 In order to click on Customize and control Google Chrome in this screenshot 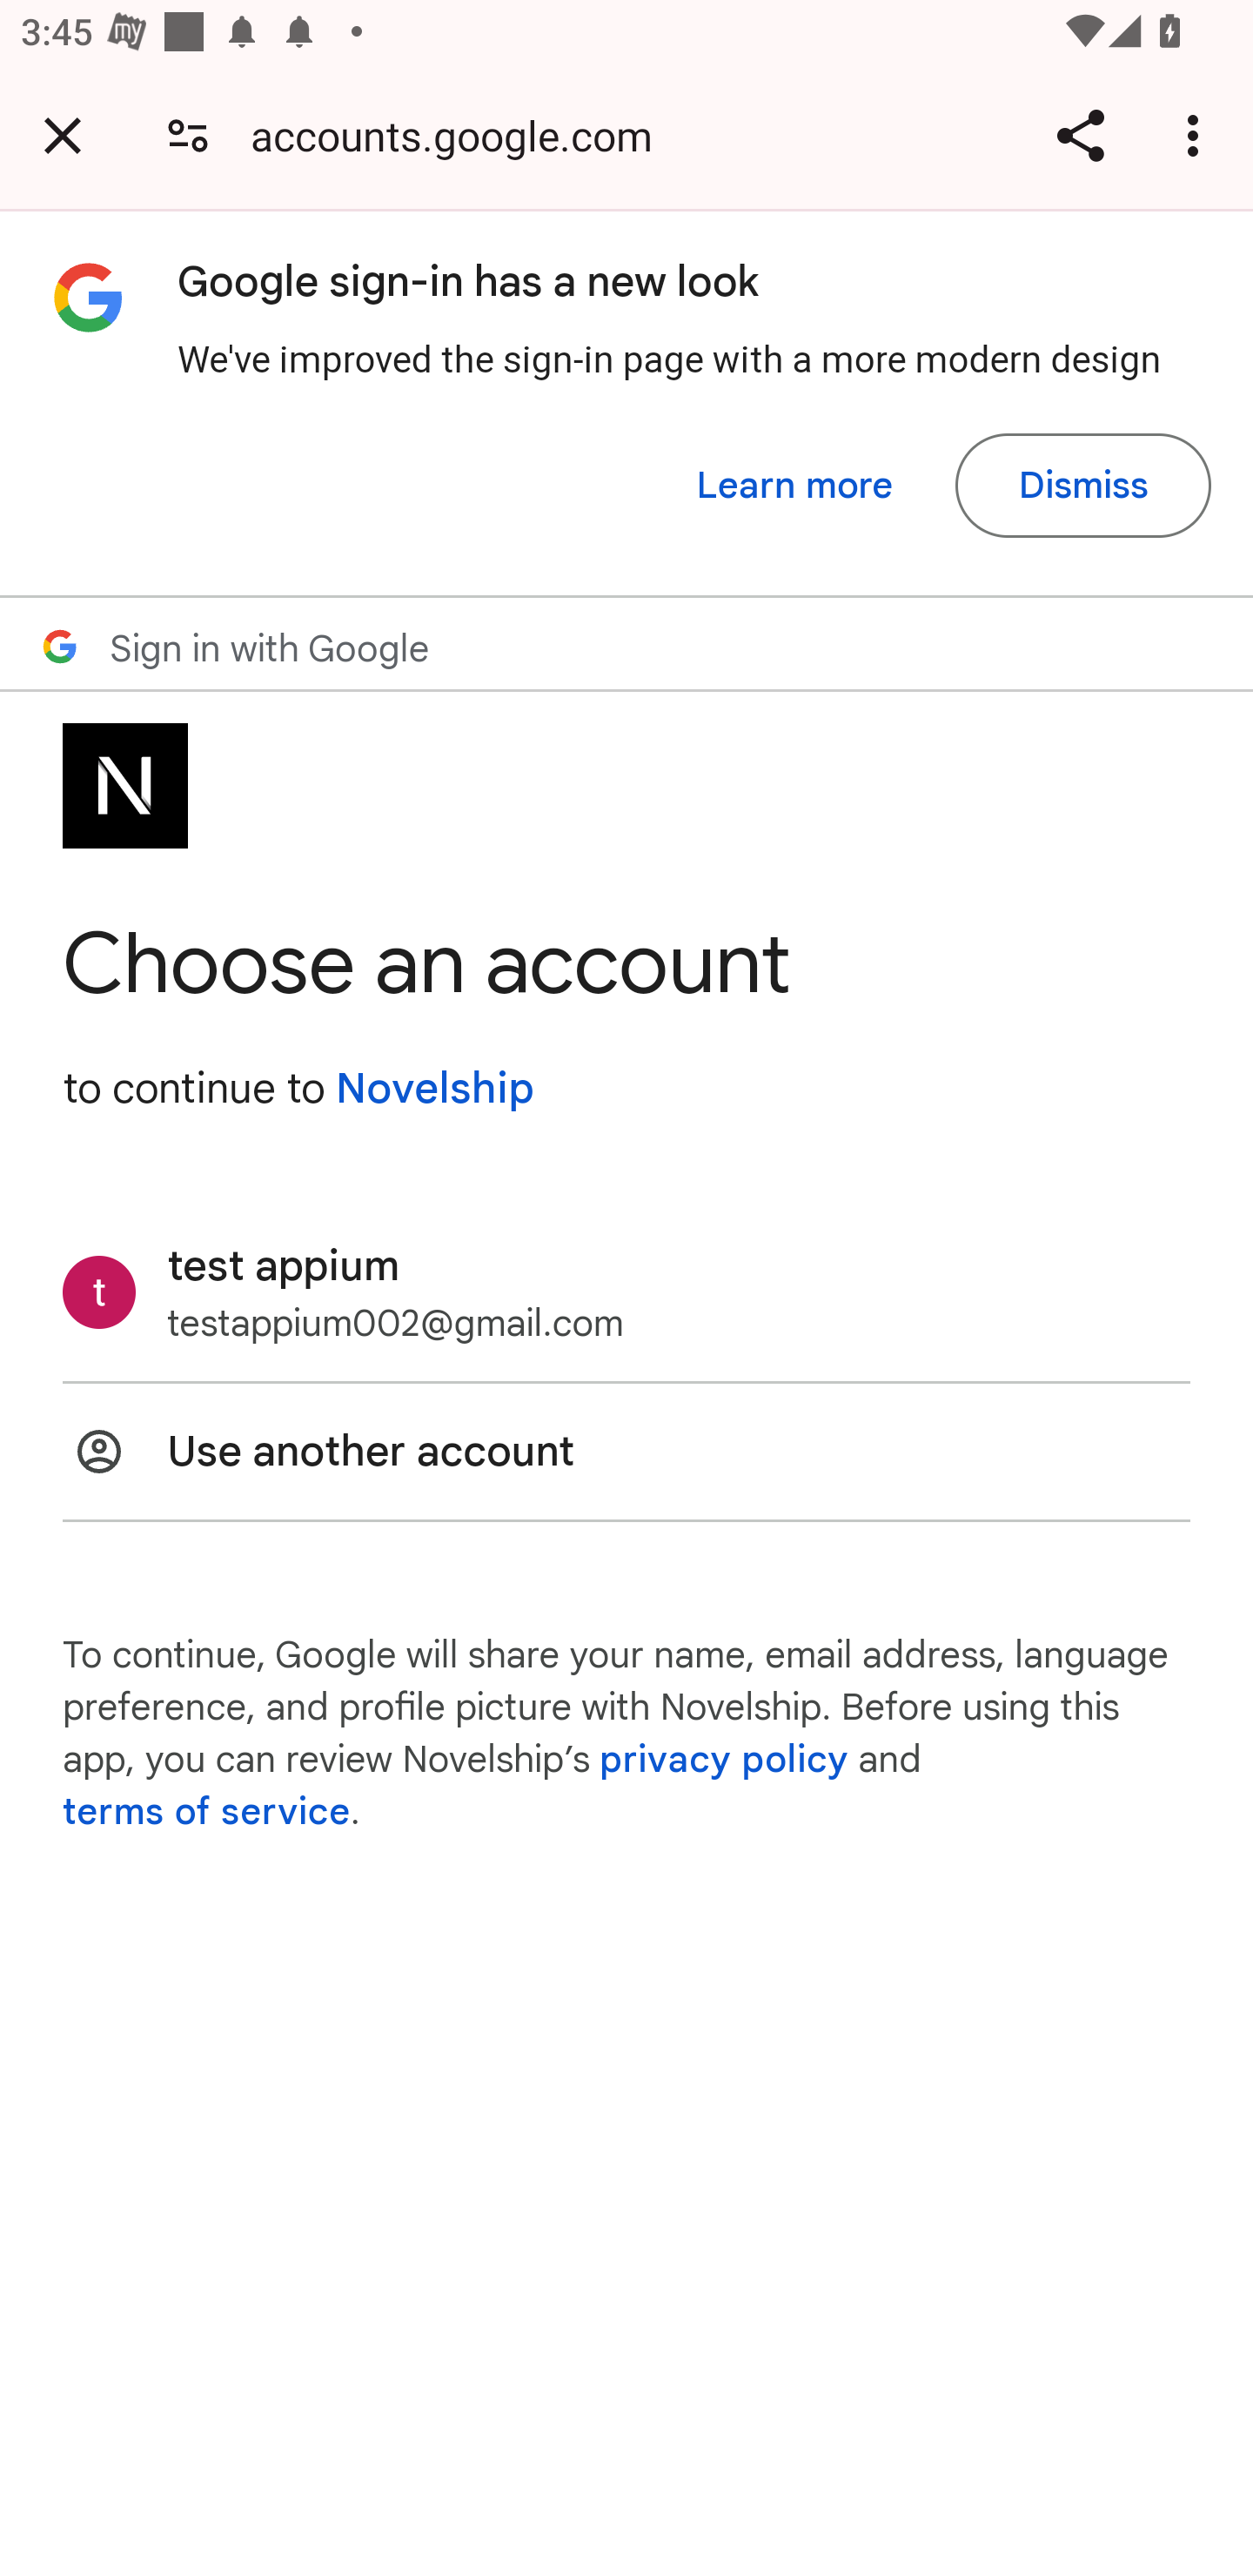, I will do `click(1197, 135)`.